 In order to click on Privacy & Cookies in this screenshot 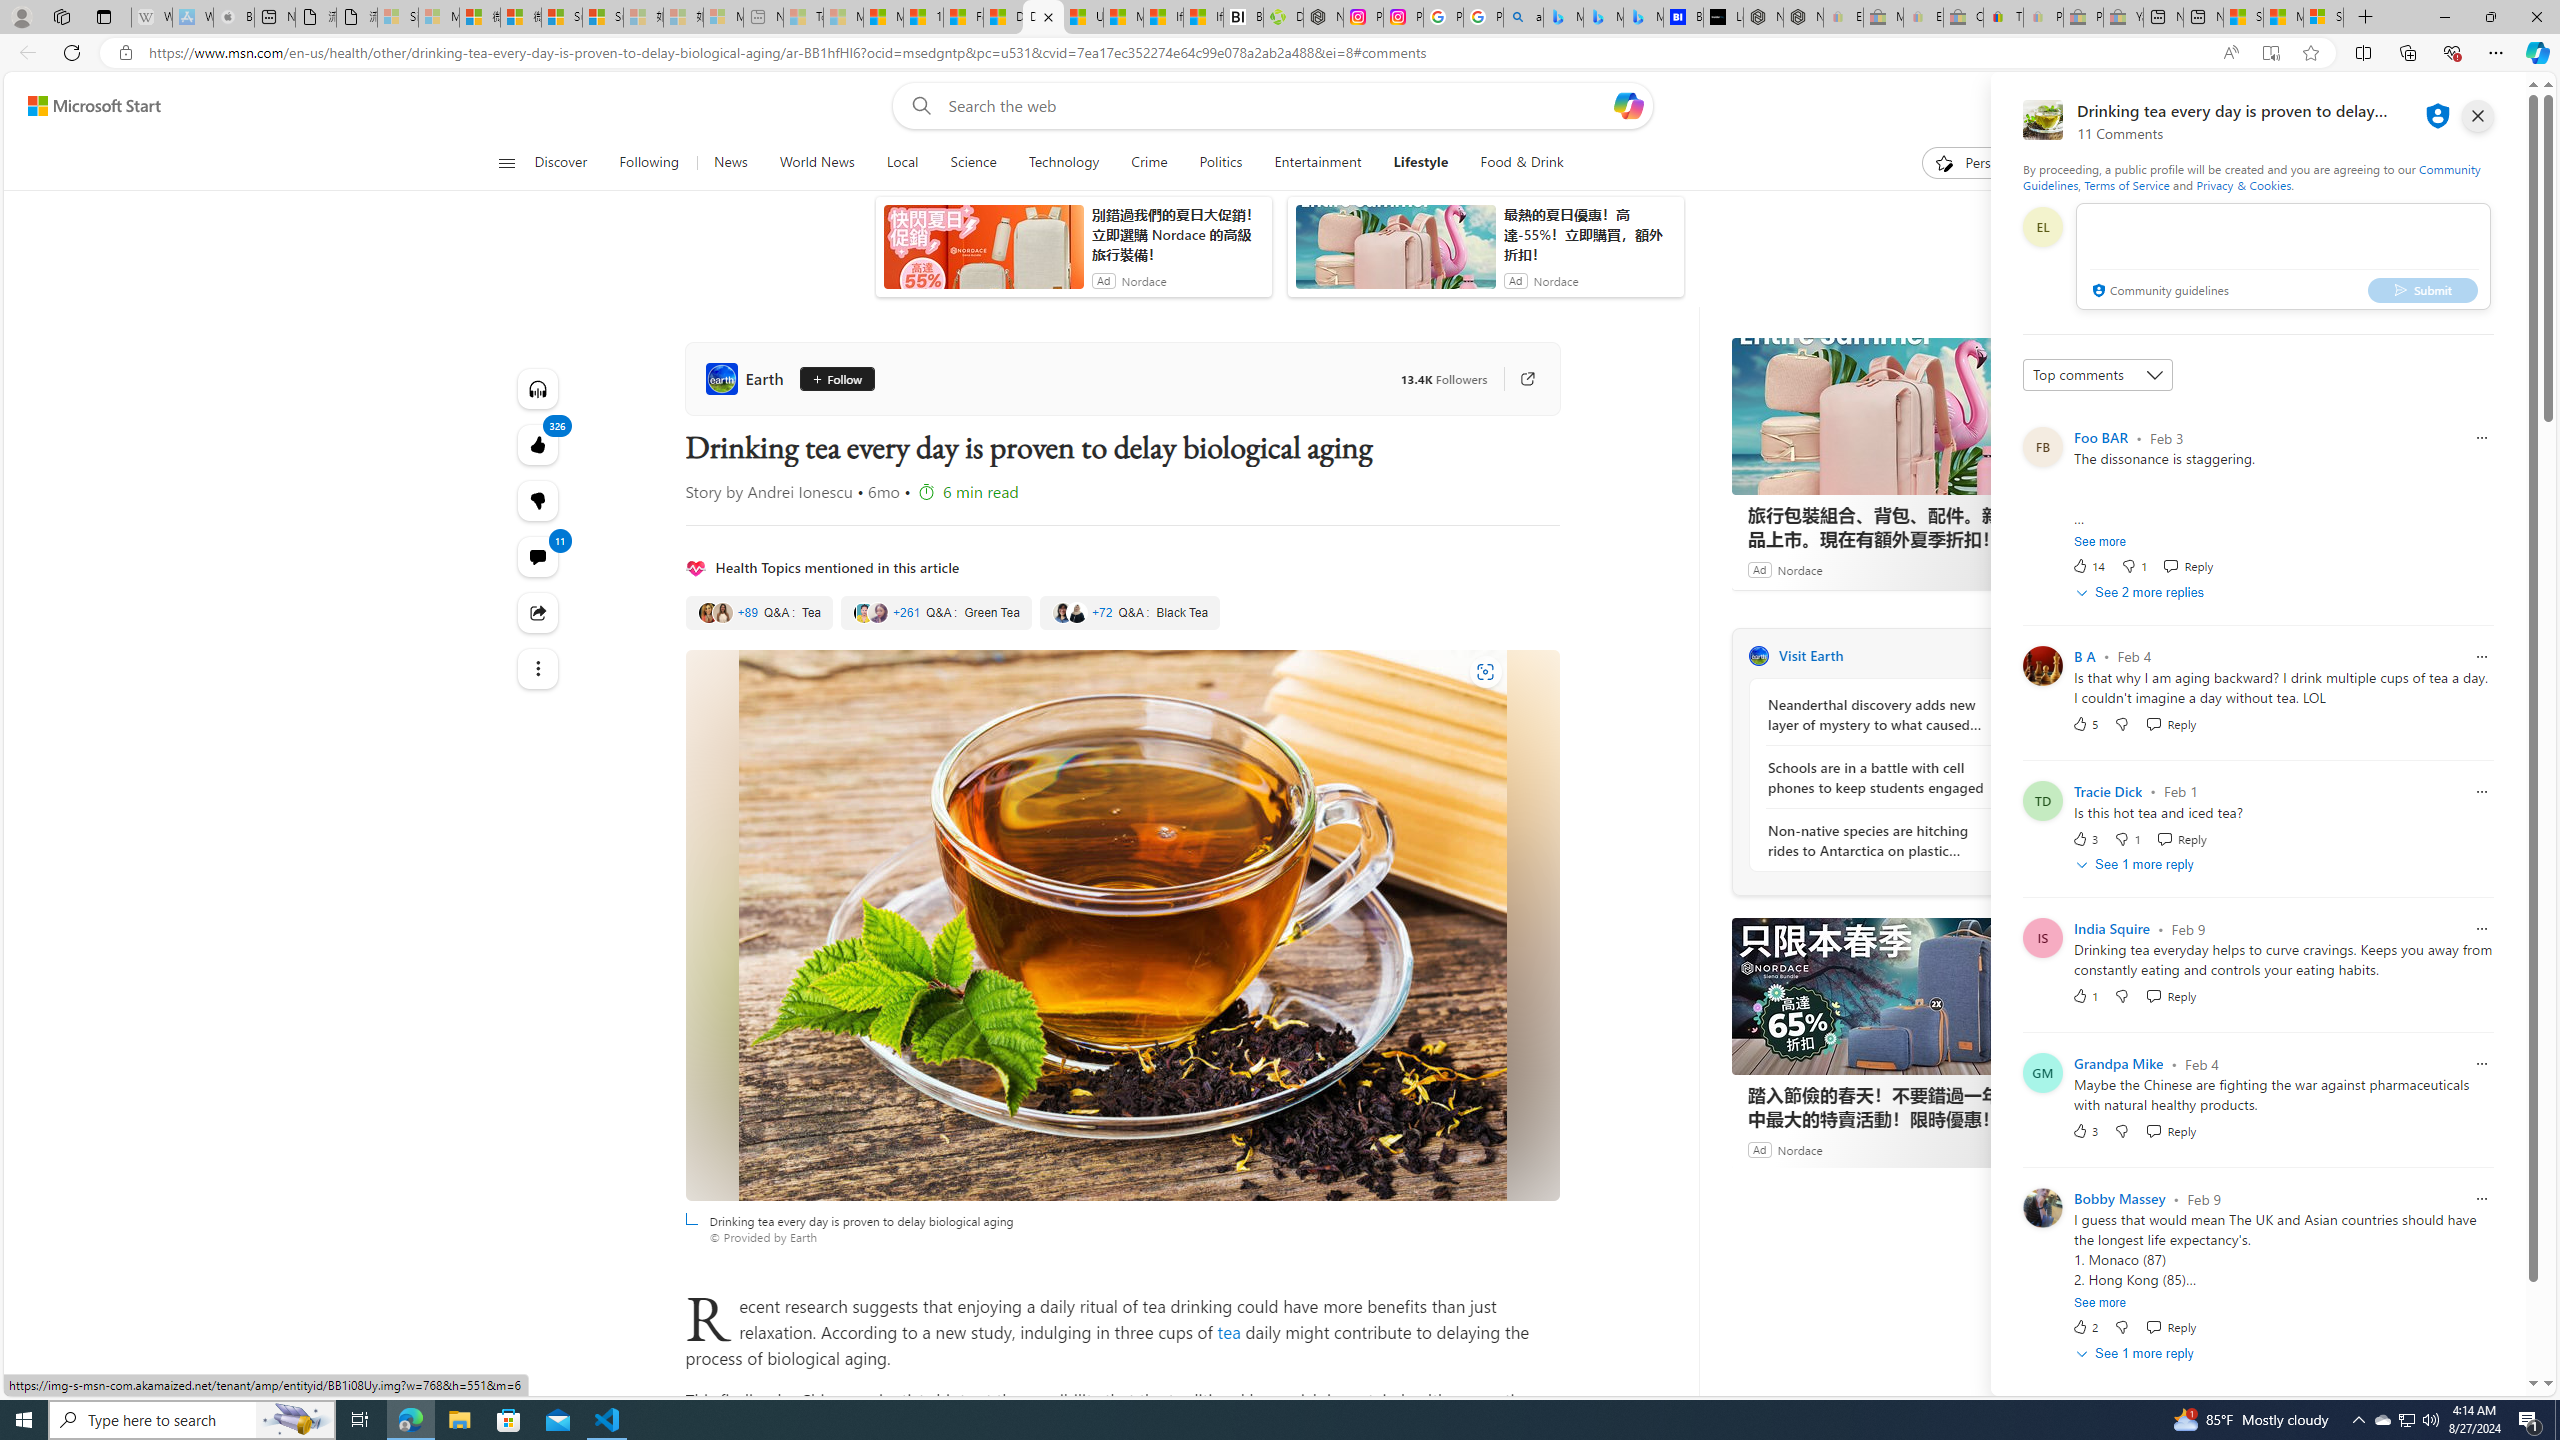, I will do `click(2244, 184)`.